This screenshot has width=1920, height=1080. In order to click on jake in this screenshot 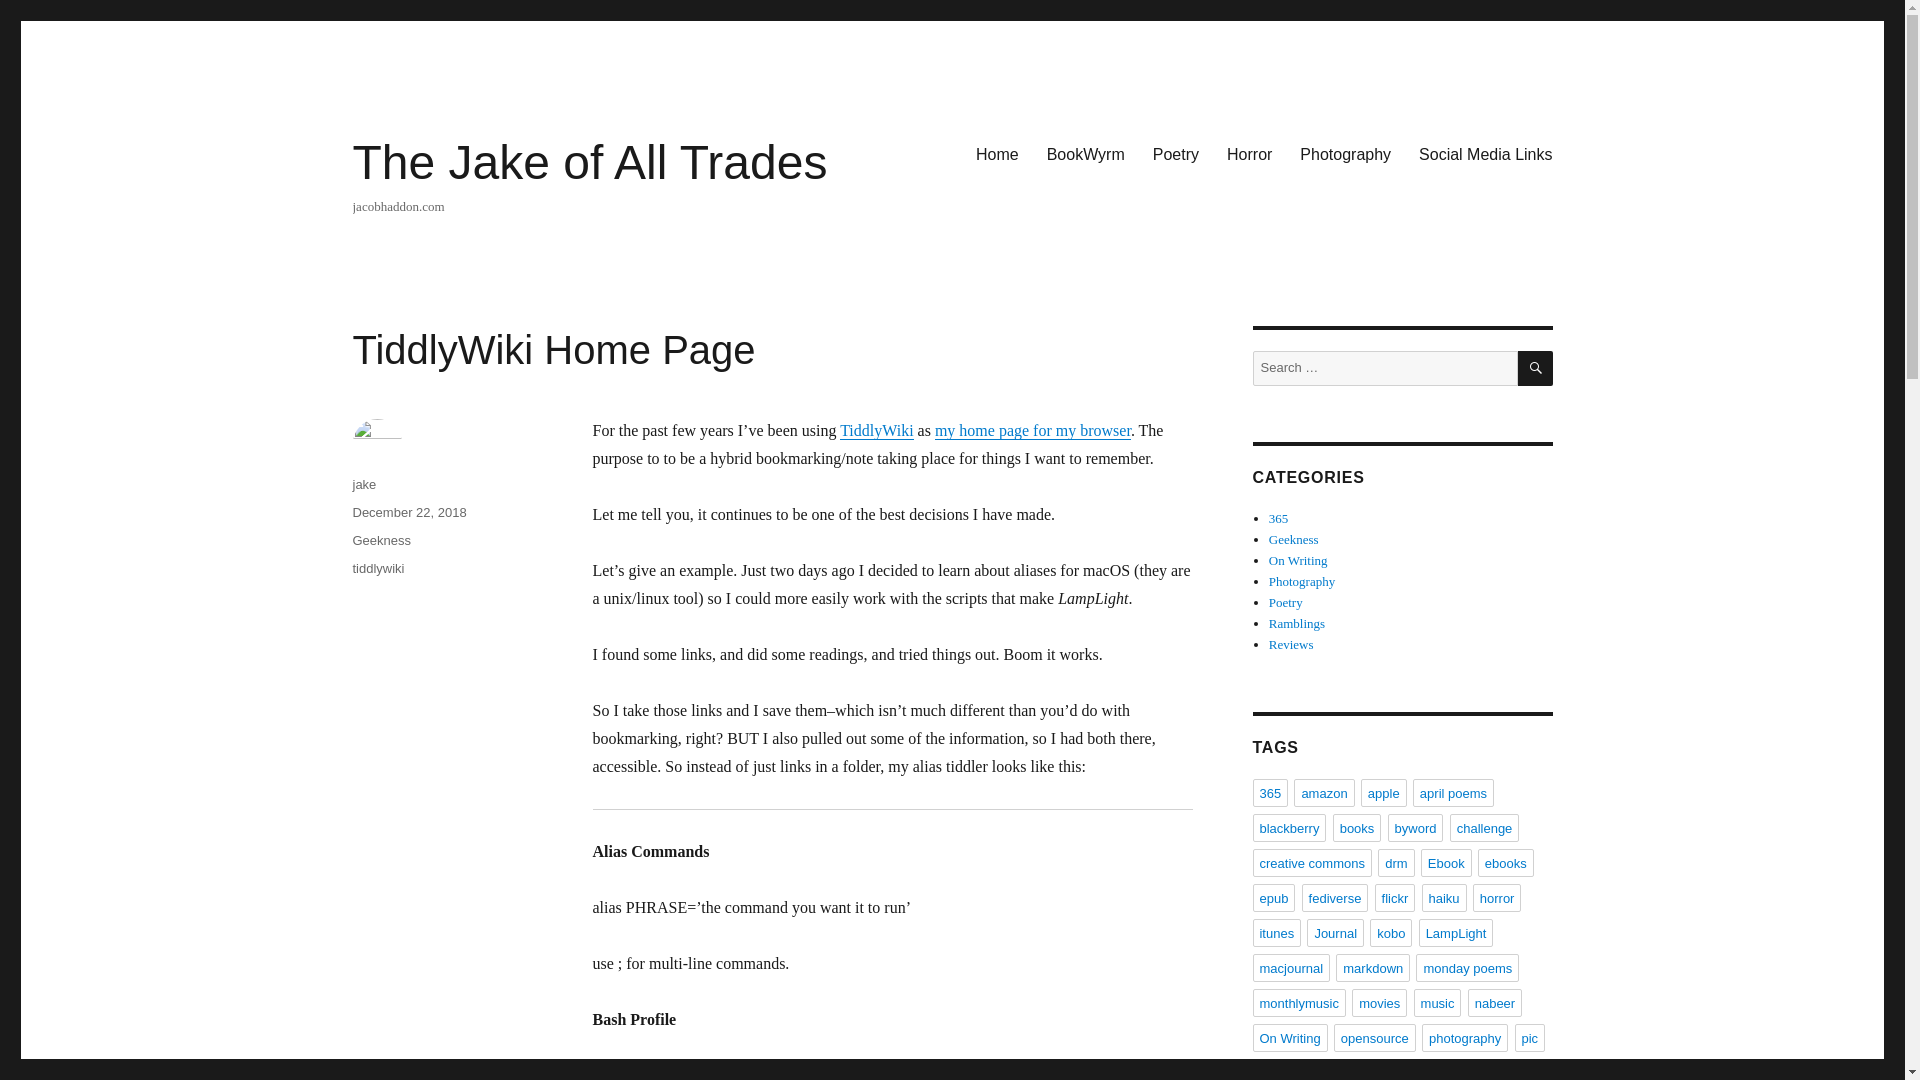, I will do `click(364, 484)`.